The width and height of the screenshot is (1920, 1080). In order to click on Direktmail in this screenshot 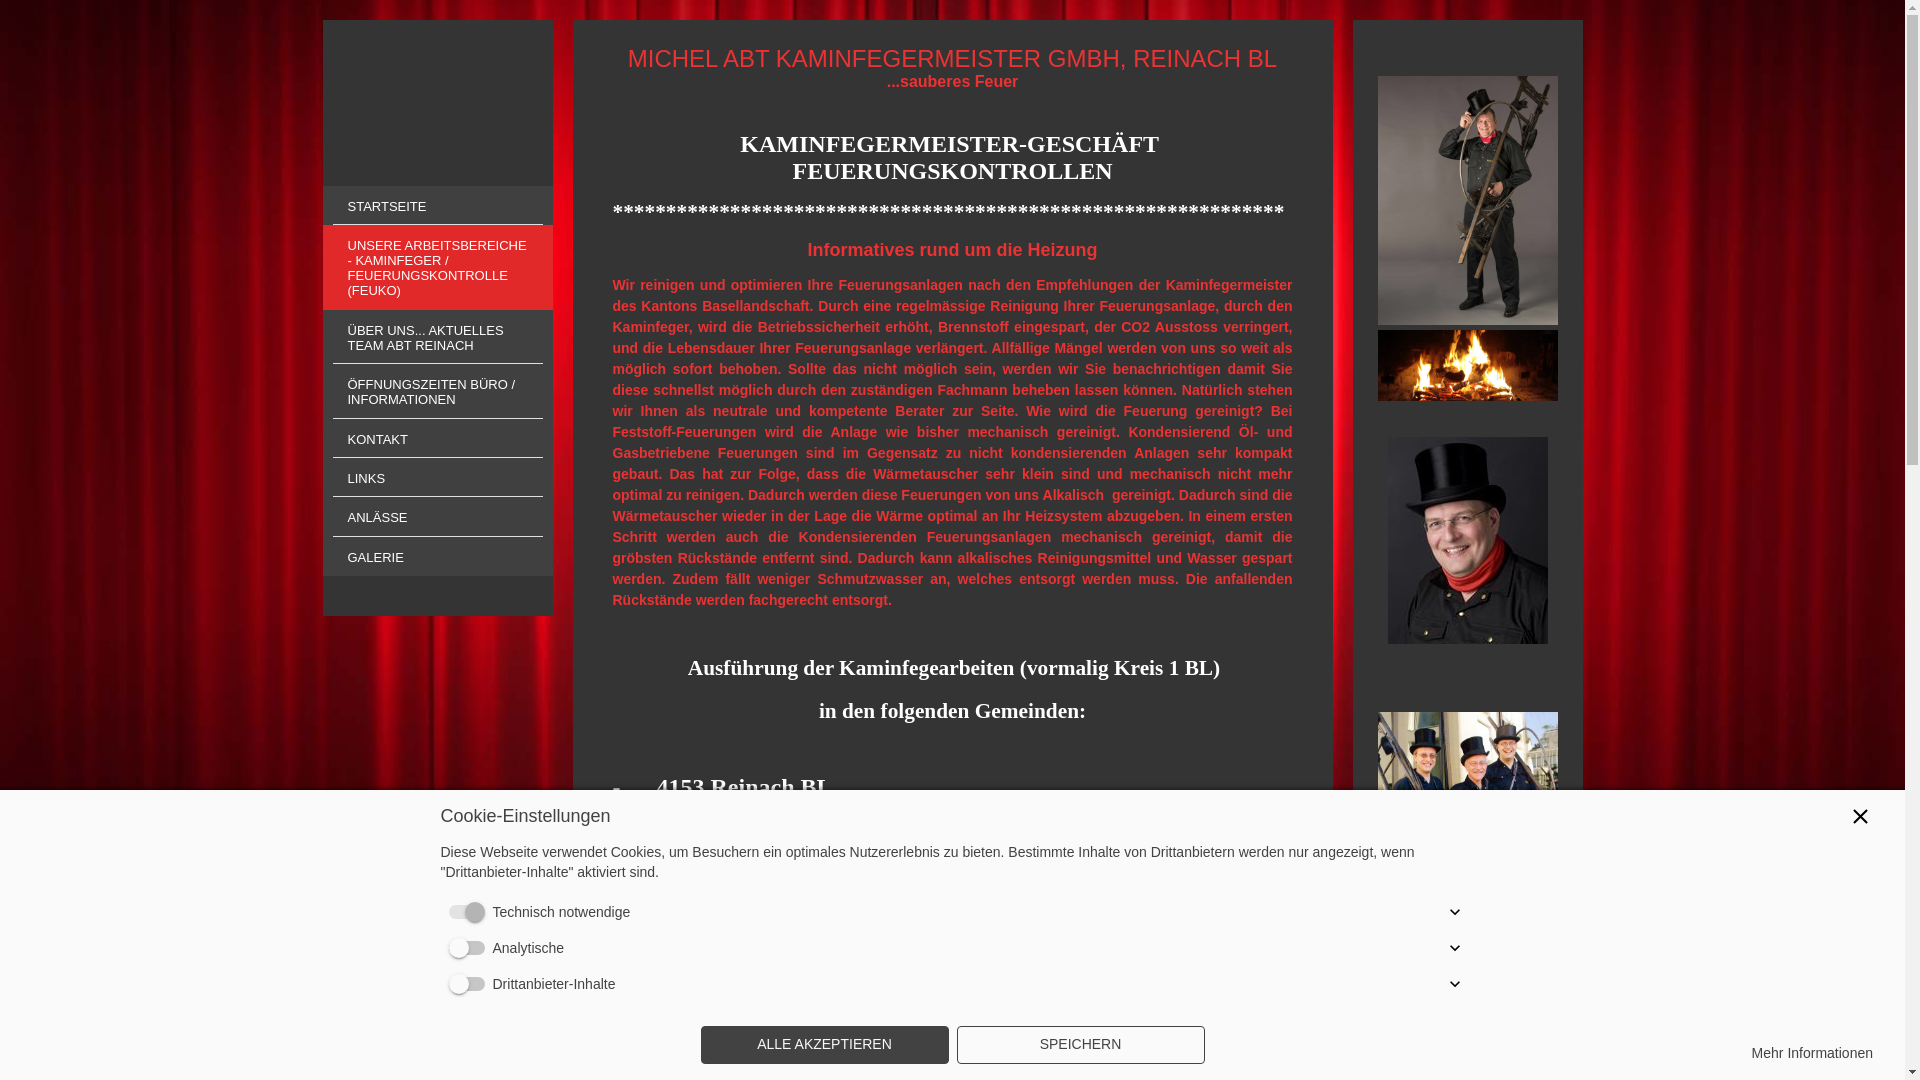, I will do `click(1468, 200)`.